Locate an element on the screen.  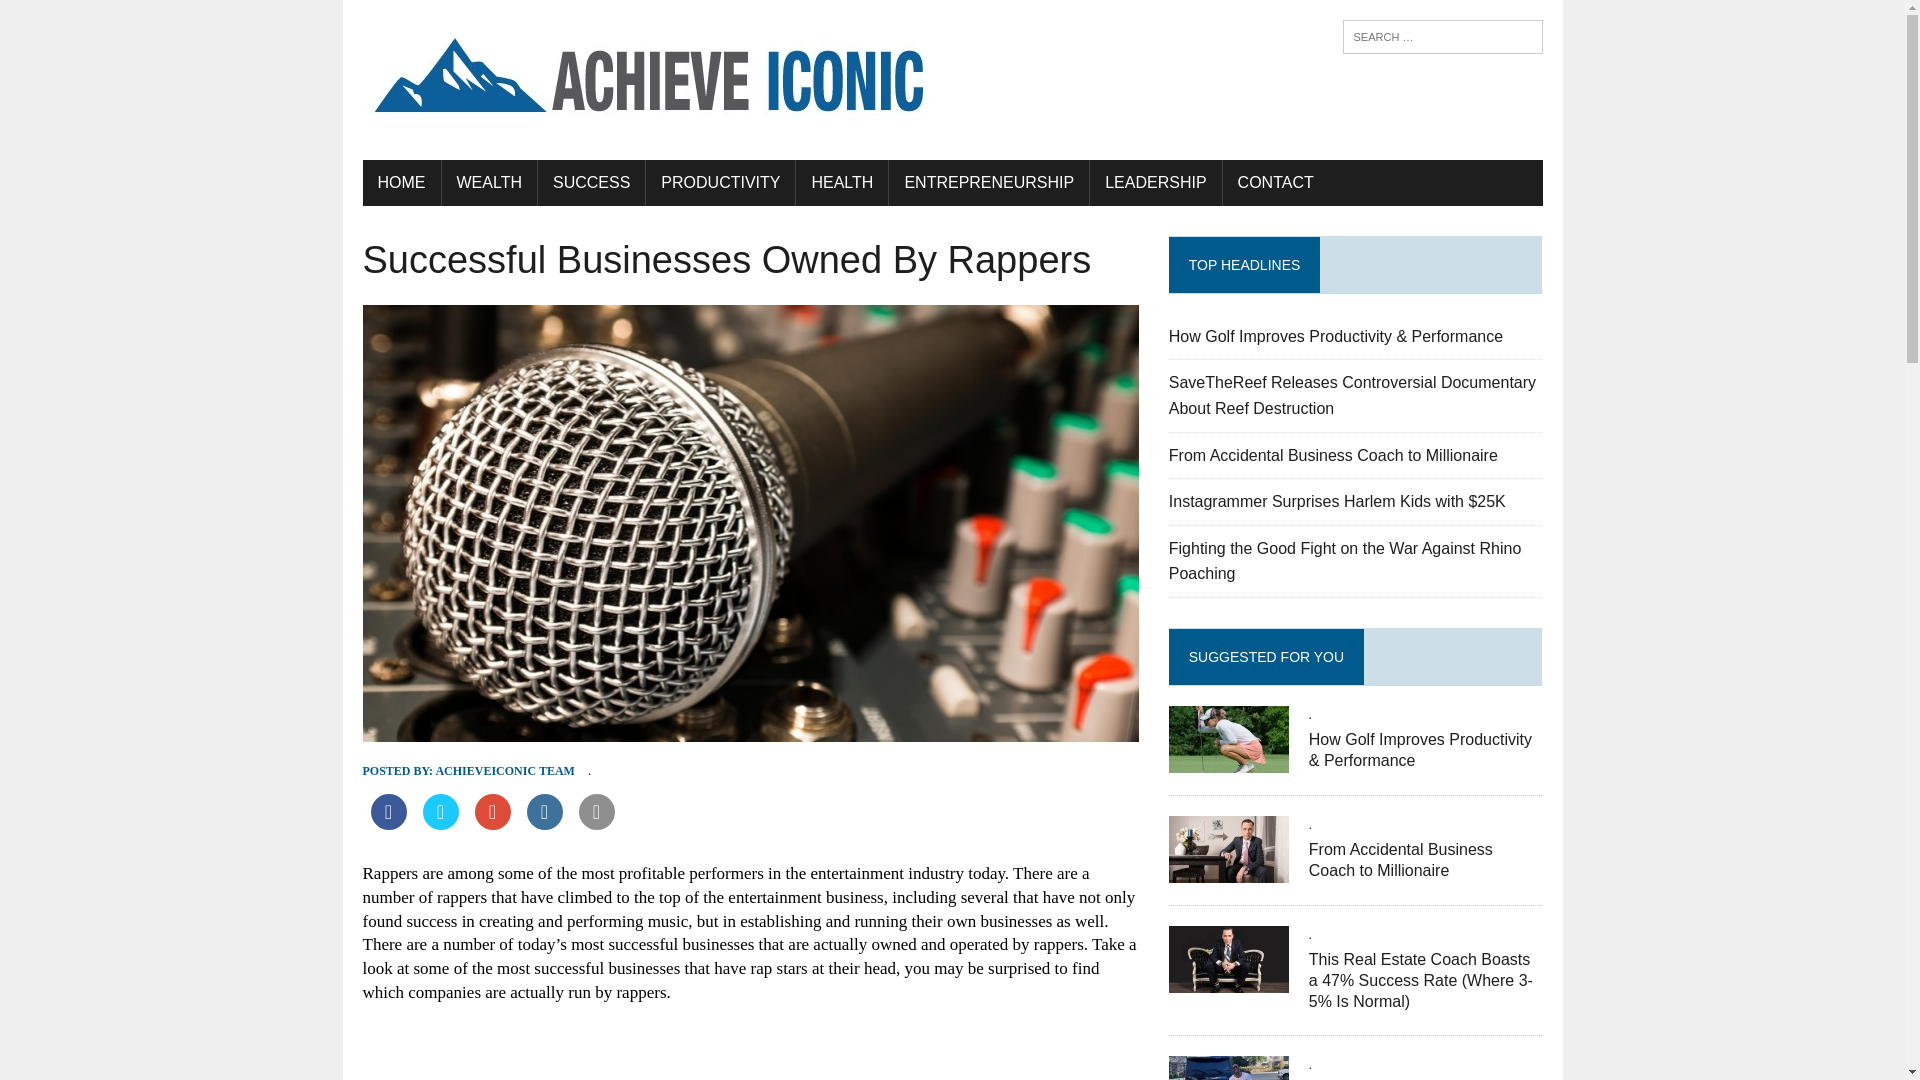
WEALTH is located at coordinates (489, 182).